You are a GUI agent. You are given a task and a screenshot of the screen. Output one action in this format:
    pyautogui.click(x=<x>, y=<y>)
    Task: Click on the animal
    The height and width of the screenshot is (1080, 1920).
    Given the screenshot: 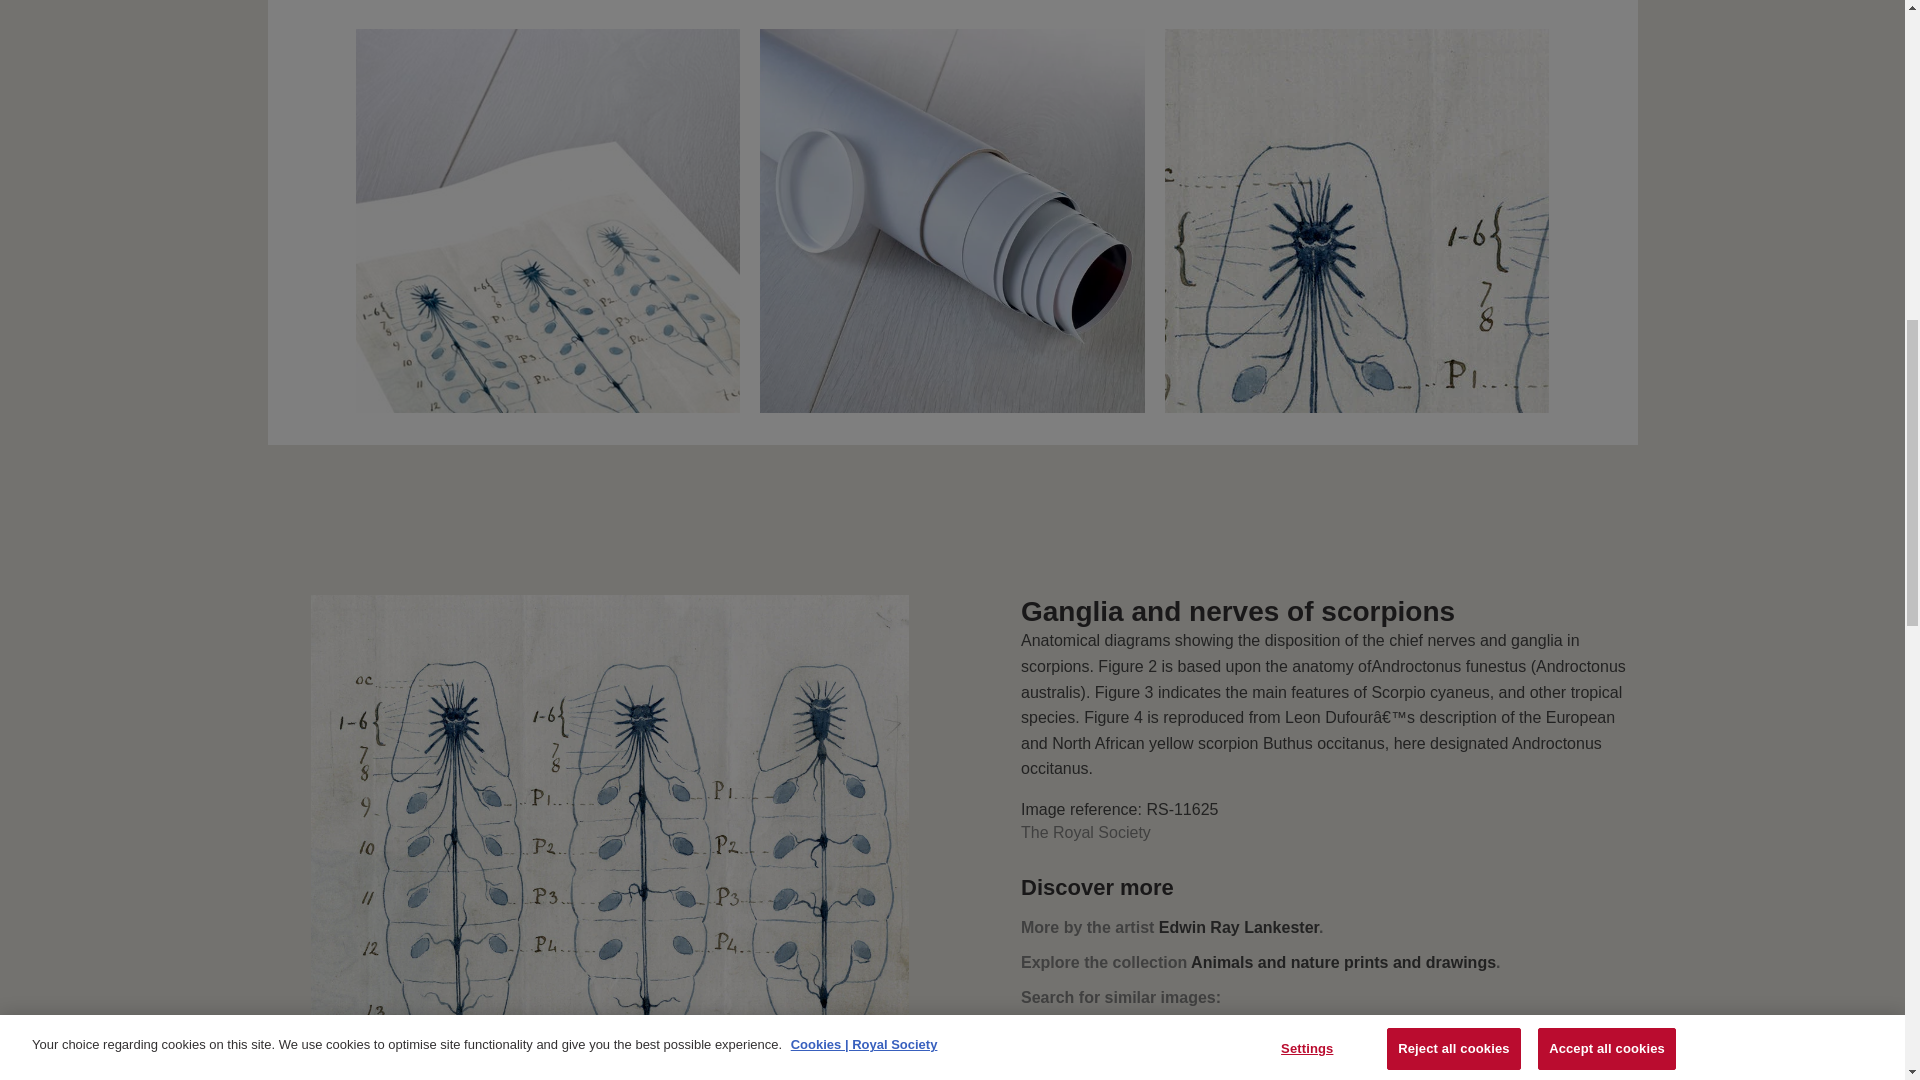 What is the action you would take?
    pyautogui.click(x=1052, y=1042)
    